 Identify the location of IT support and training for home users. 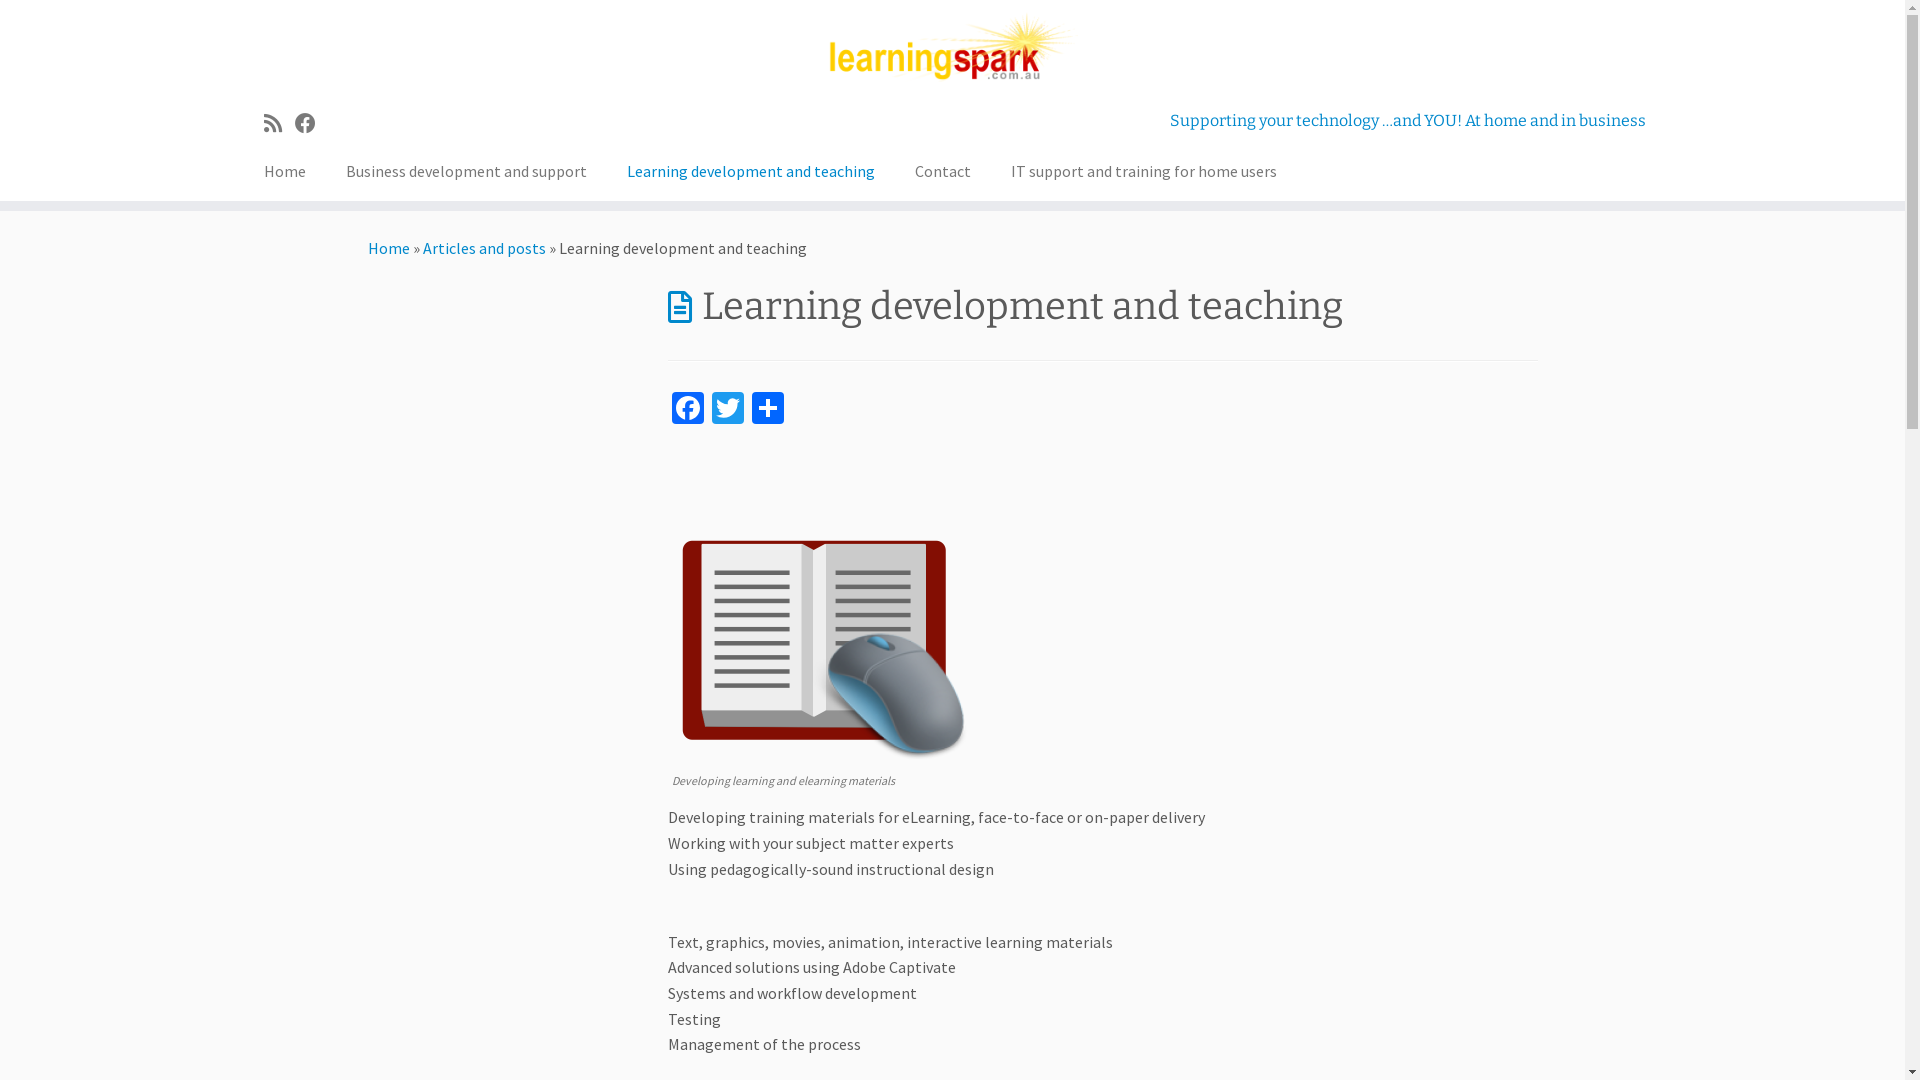
(1144, 172).